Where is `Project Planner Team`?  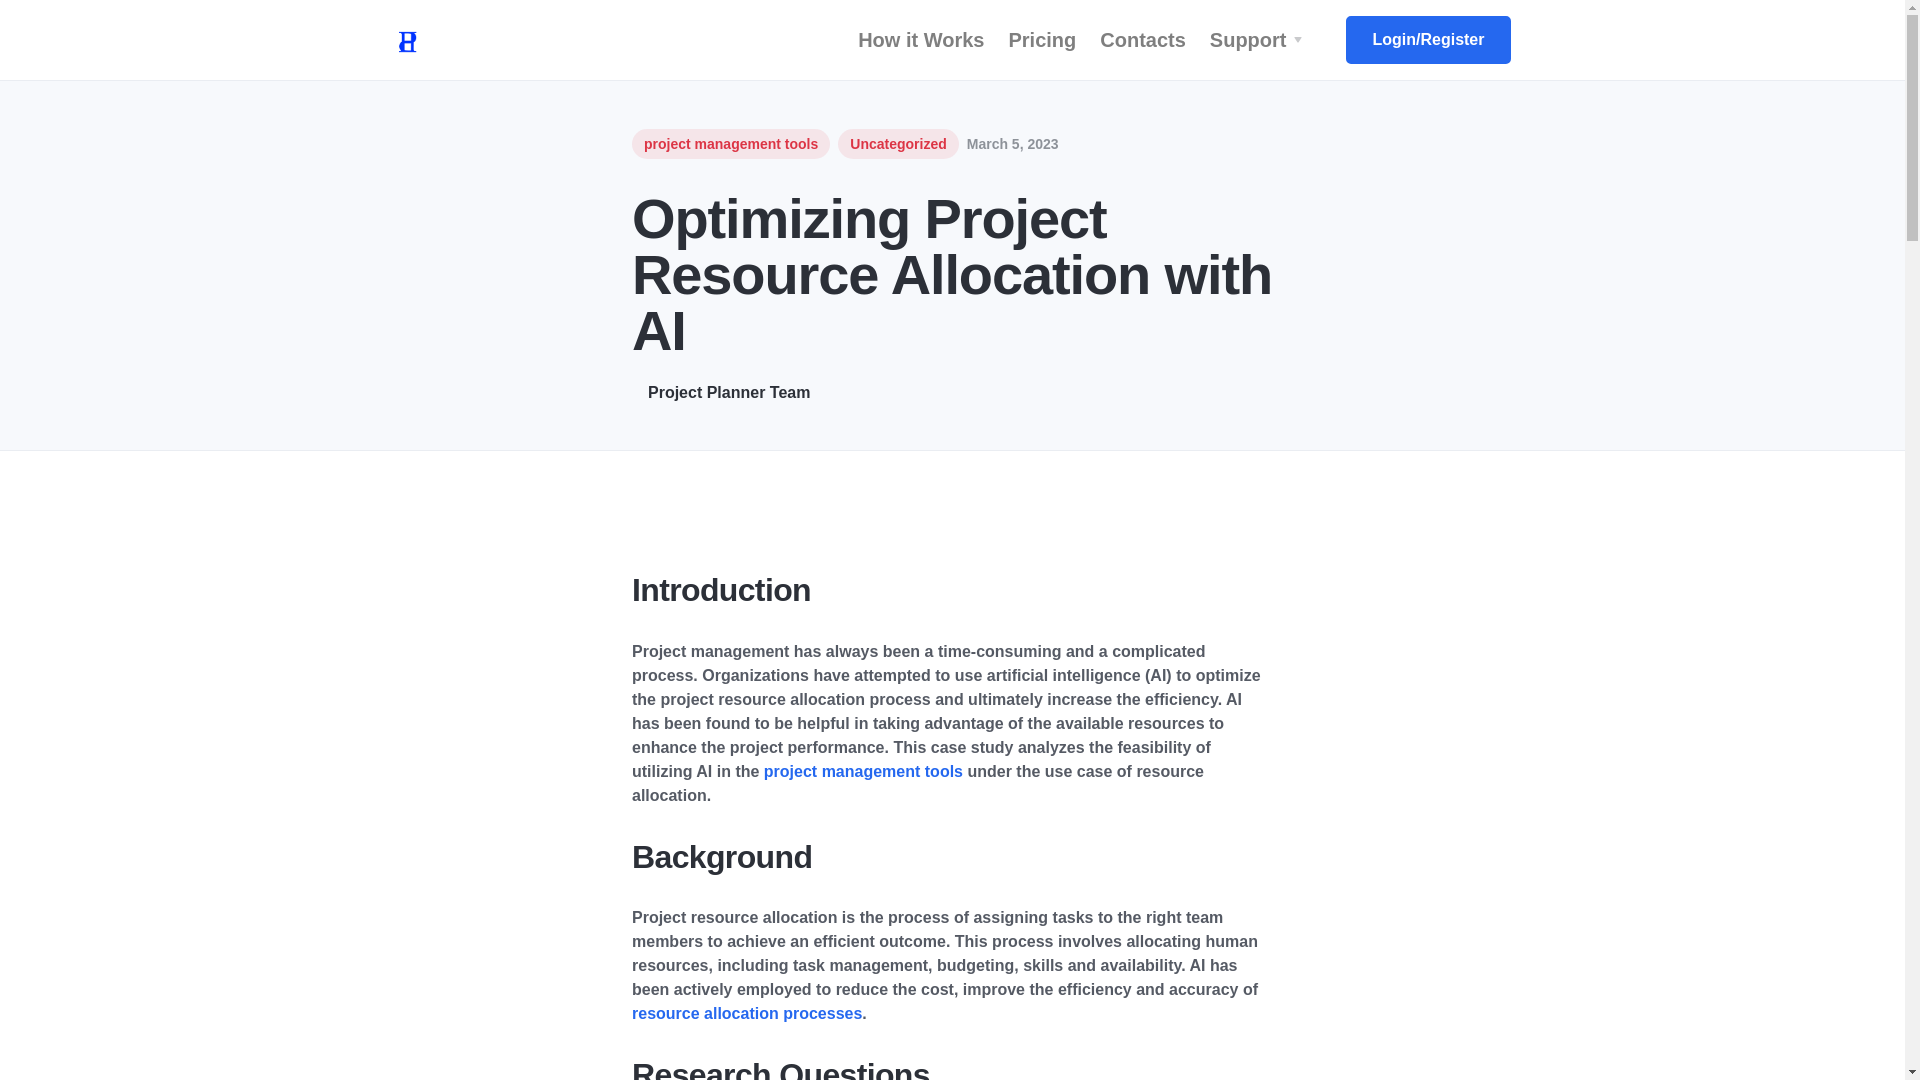
Project Planner Team is located at coordinates (952, 392).